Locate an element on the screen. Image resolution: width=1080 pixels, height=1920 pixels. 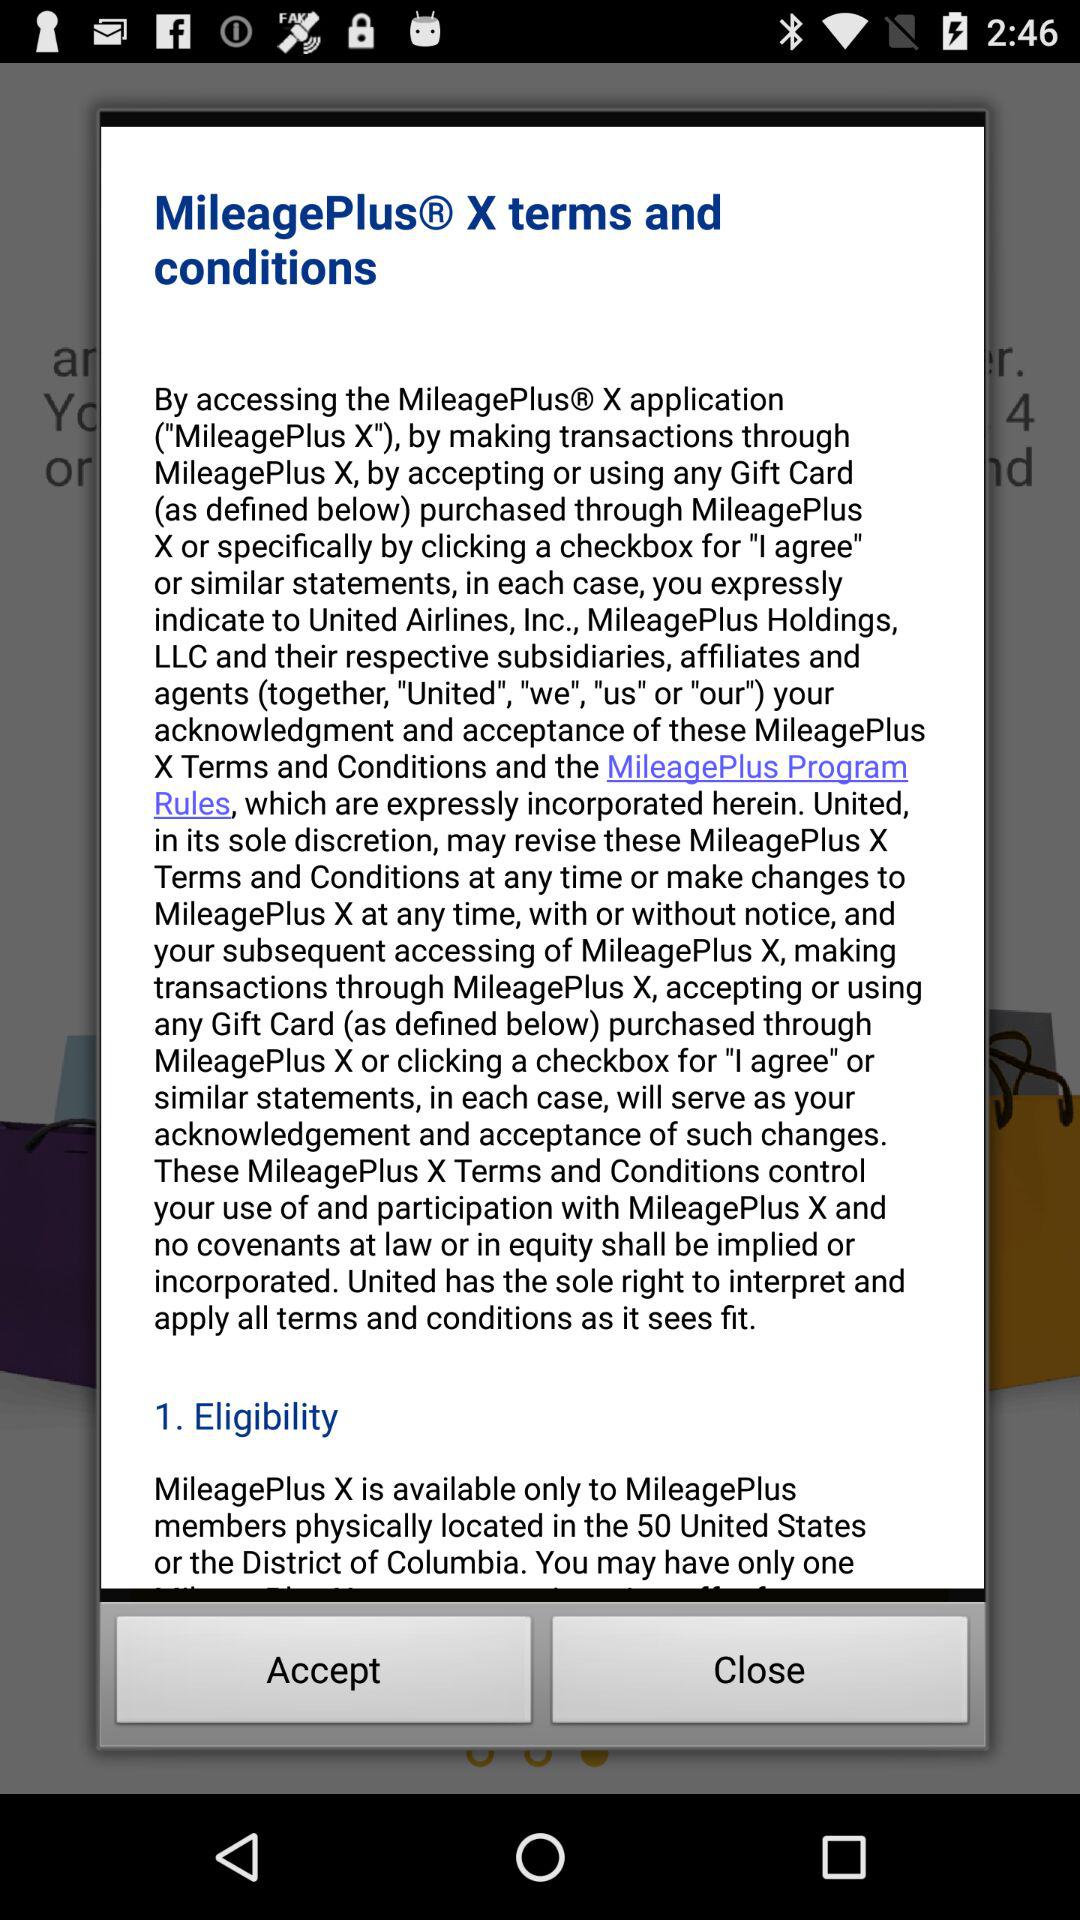
select the app below the mileageplus x is app is located at coordinates (324, 1675).